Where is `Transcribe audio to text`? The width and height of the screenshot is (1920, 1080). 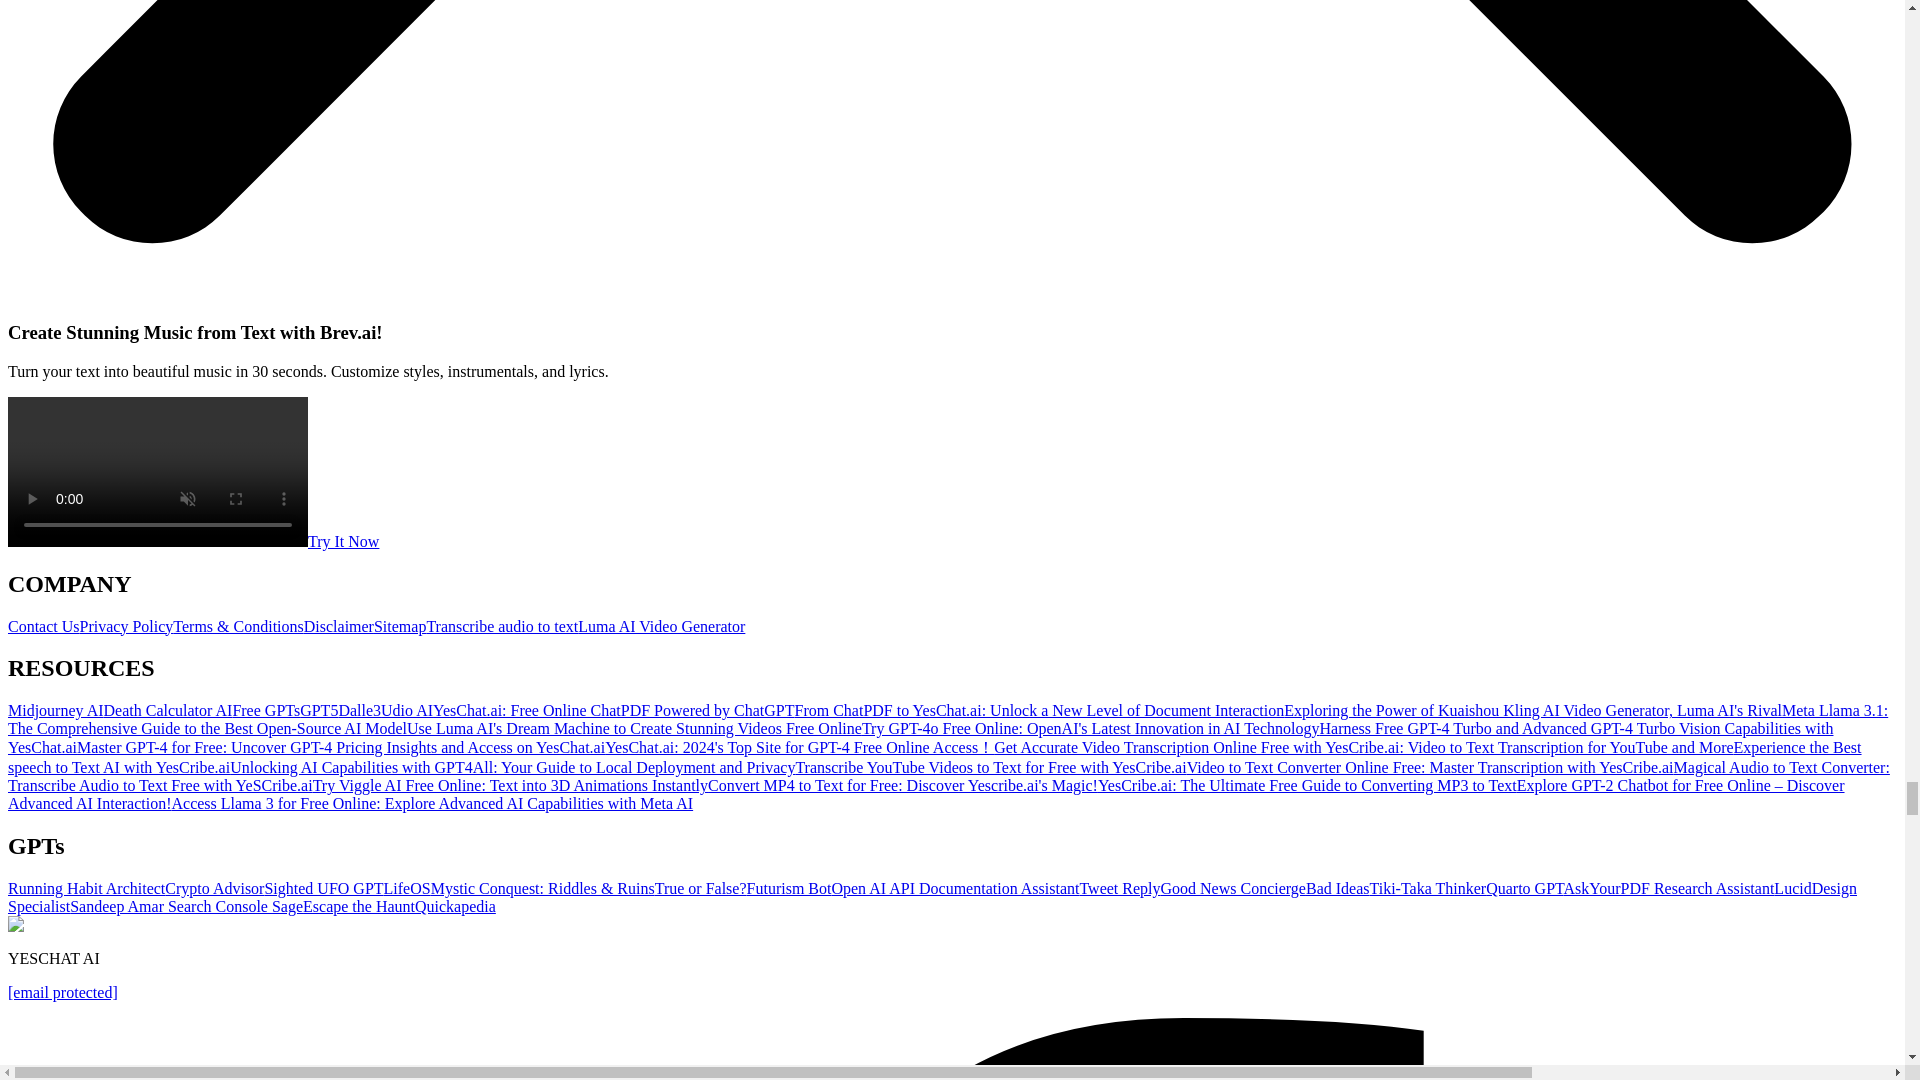
Transcribe audio to text is located at coordinates (502, 626).